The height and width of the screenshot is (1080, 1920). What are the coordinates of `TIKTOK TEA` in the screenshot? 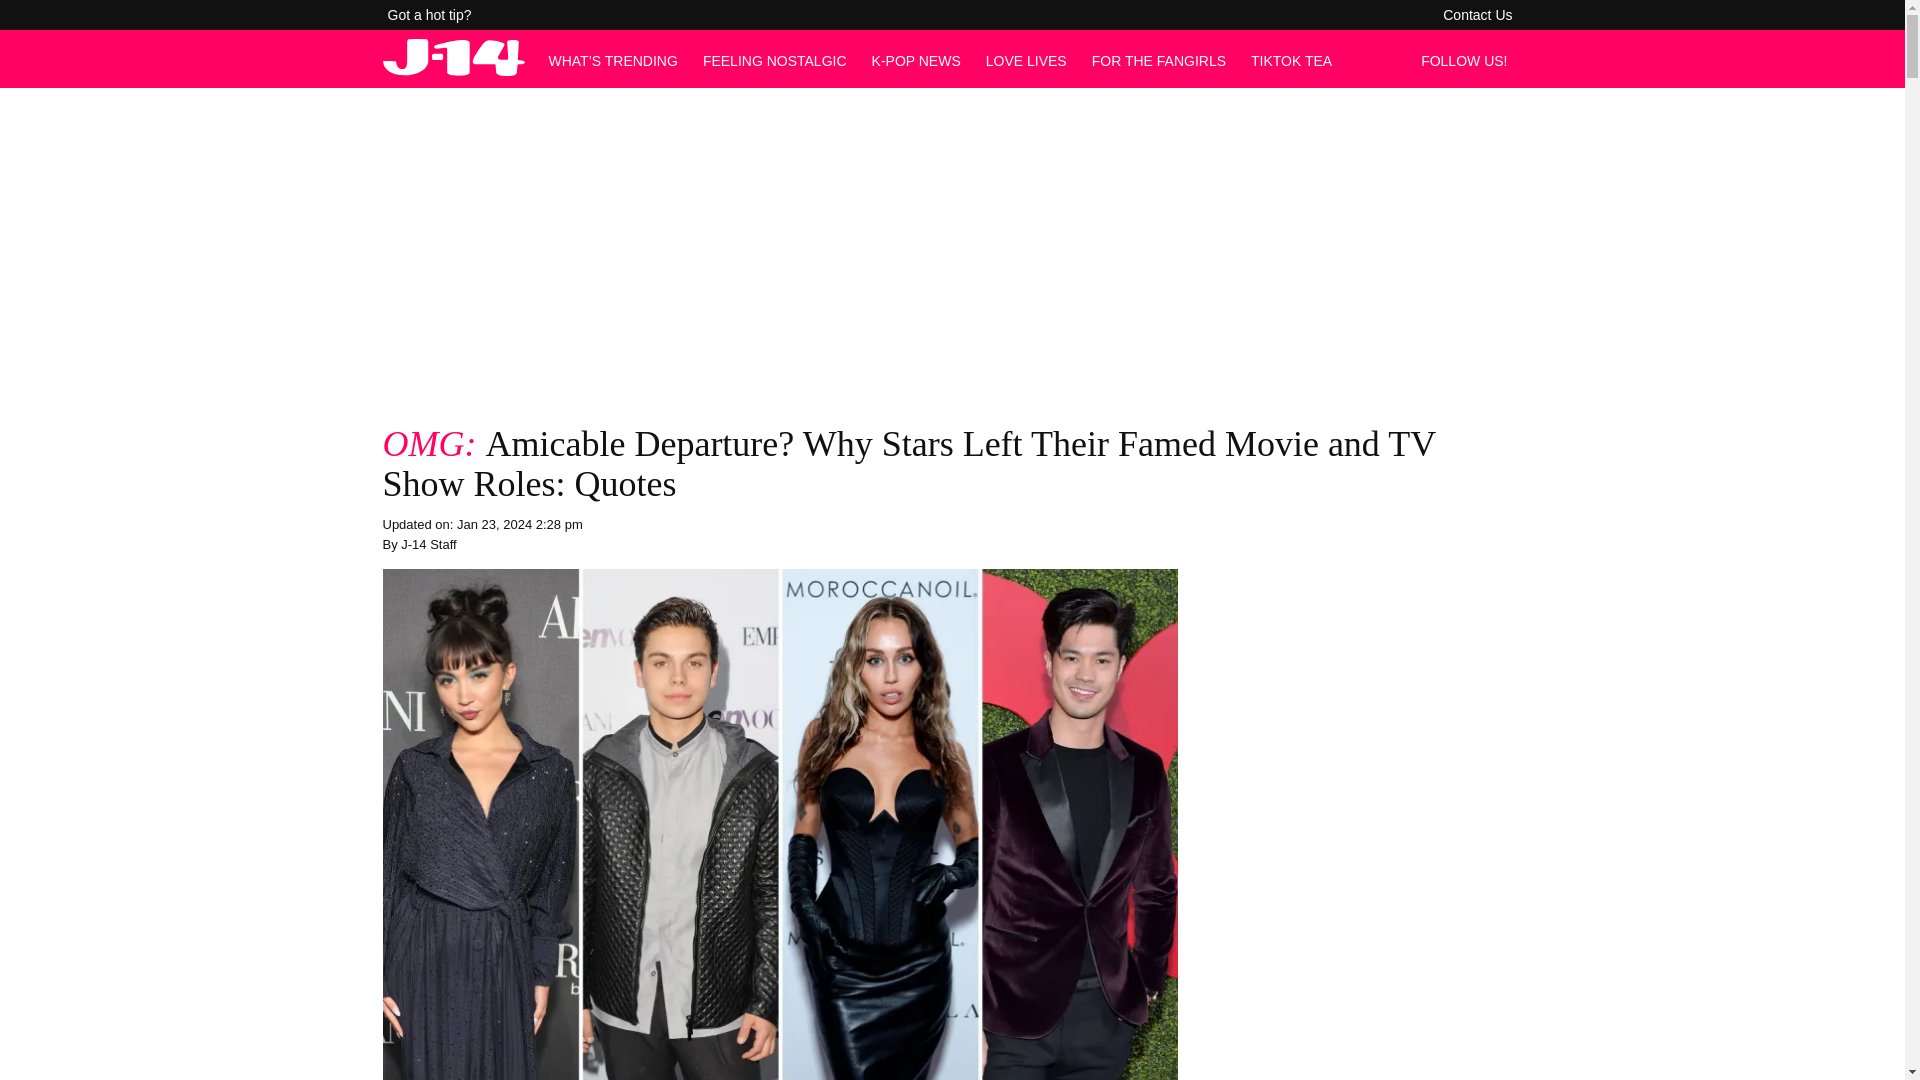 It's located at (1292, 60).